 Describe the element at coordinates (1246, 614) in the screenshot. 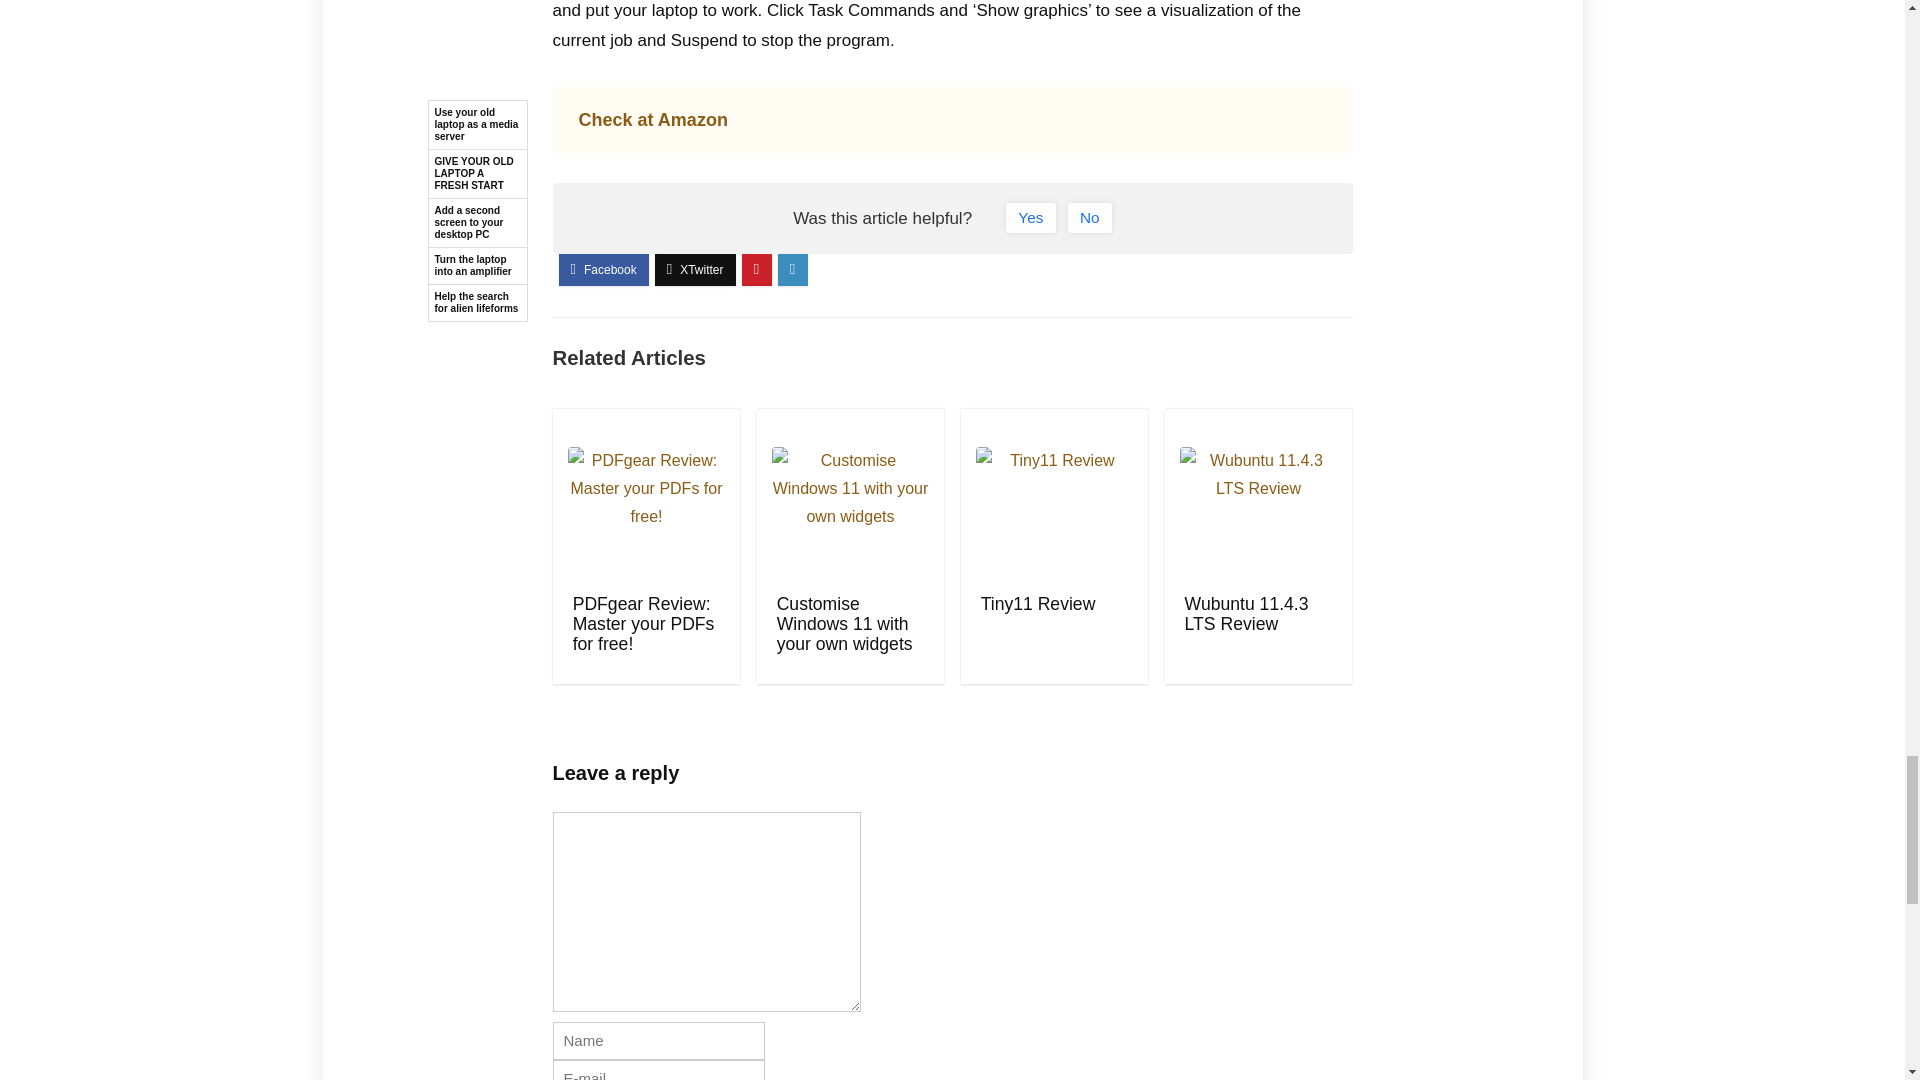

I see `Wubuntu 11.4.3 LTS Review` at that location.